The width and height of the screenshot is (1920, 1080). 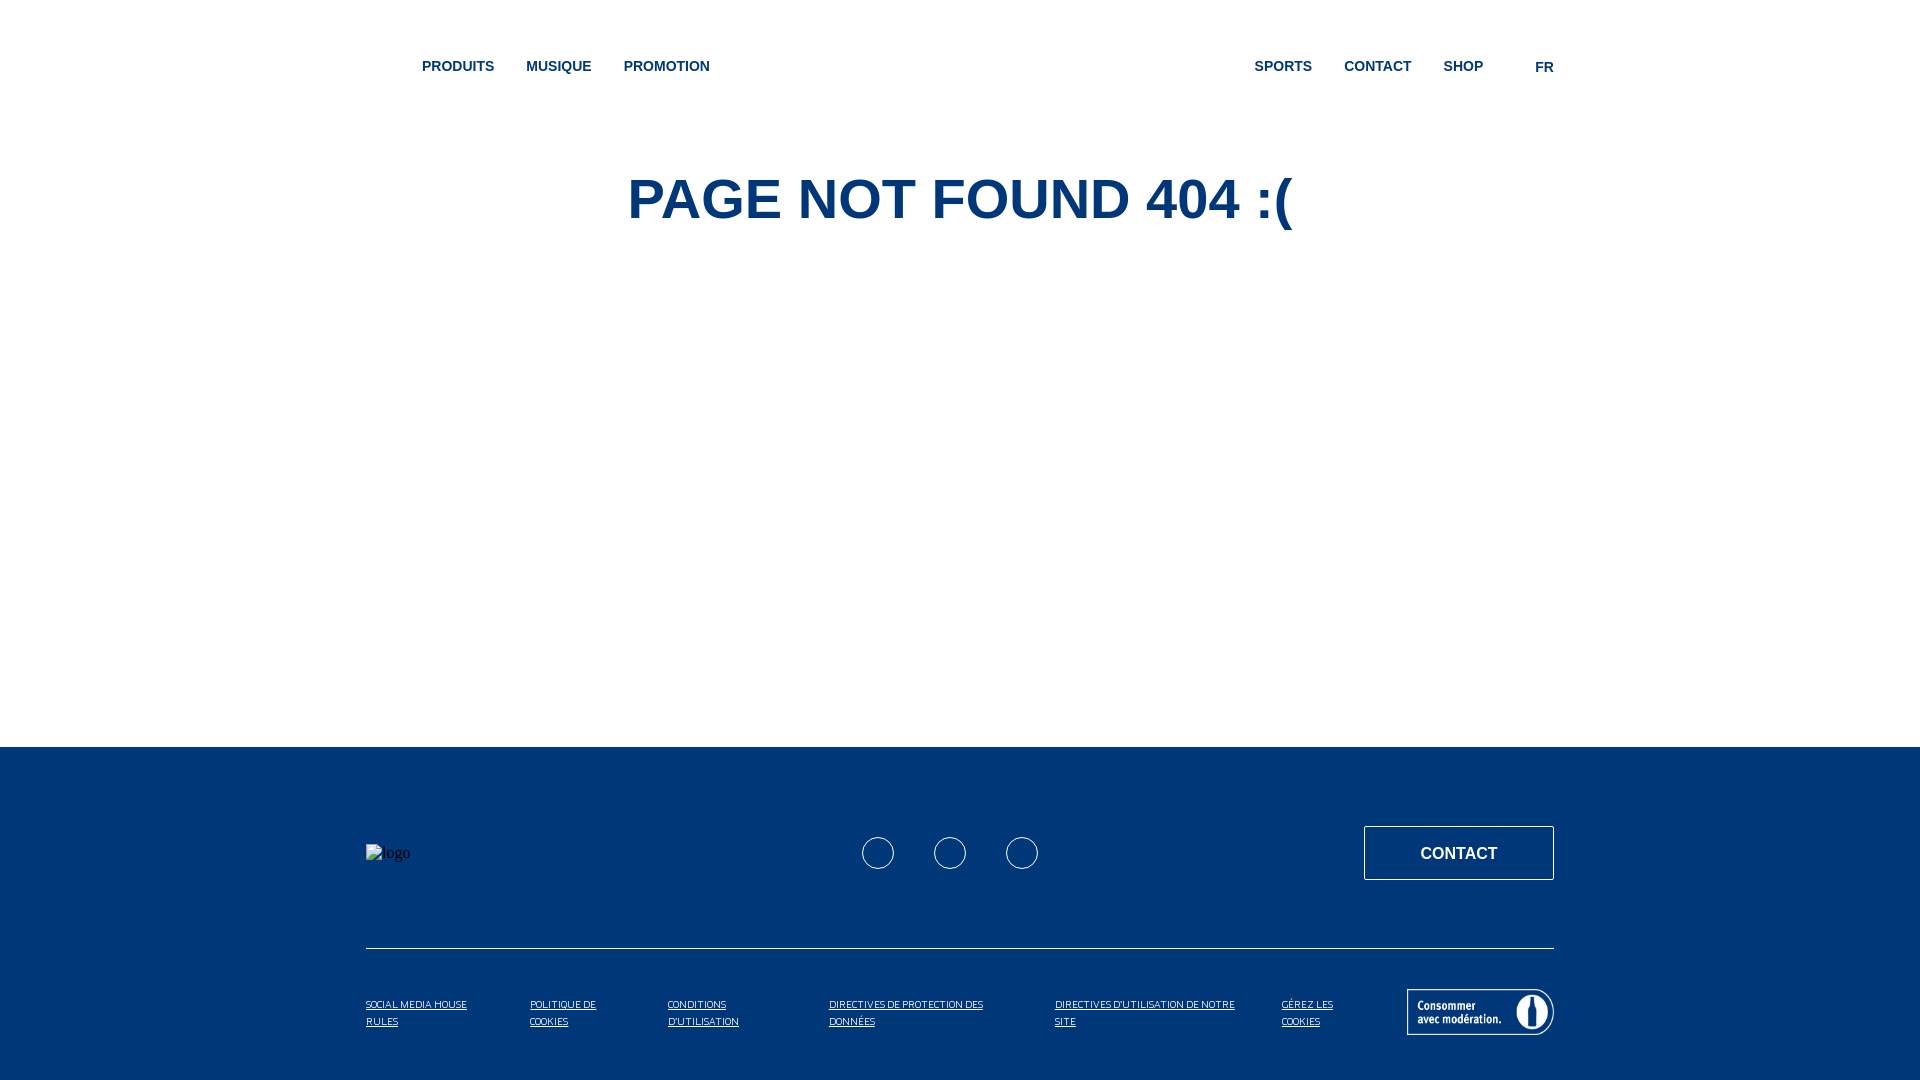 What do you see at coordinates (428, 1014) in the screenshot?
I see `SOCIAL MEDIA HOUSE RULES` at bounding box center [428, 1014].